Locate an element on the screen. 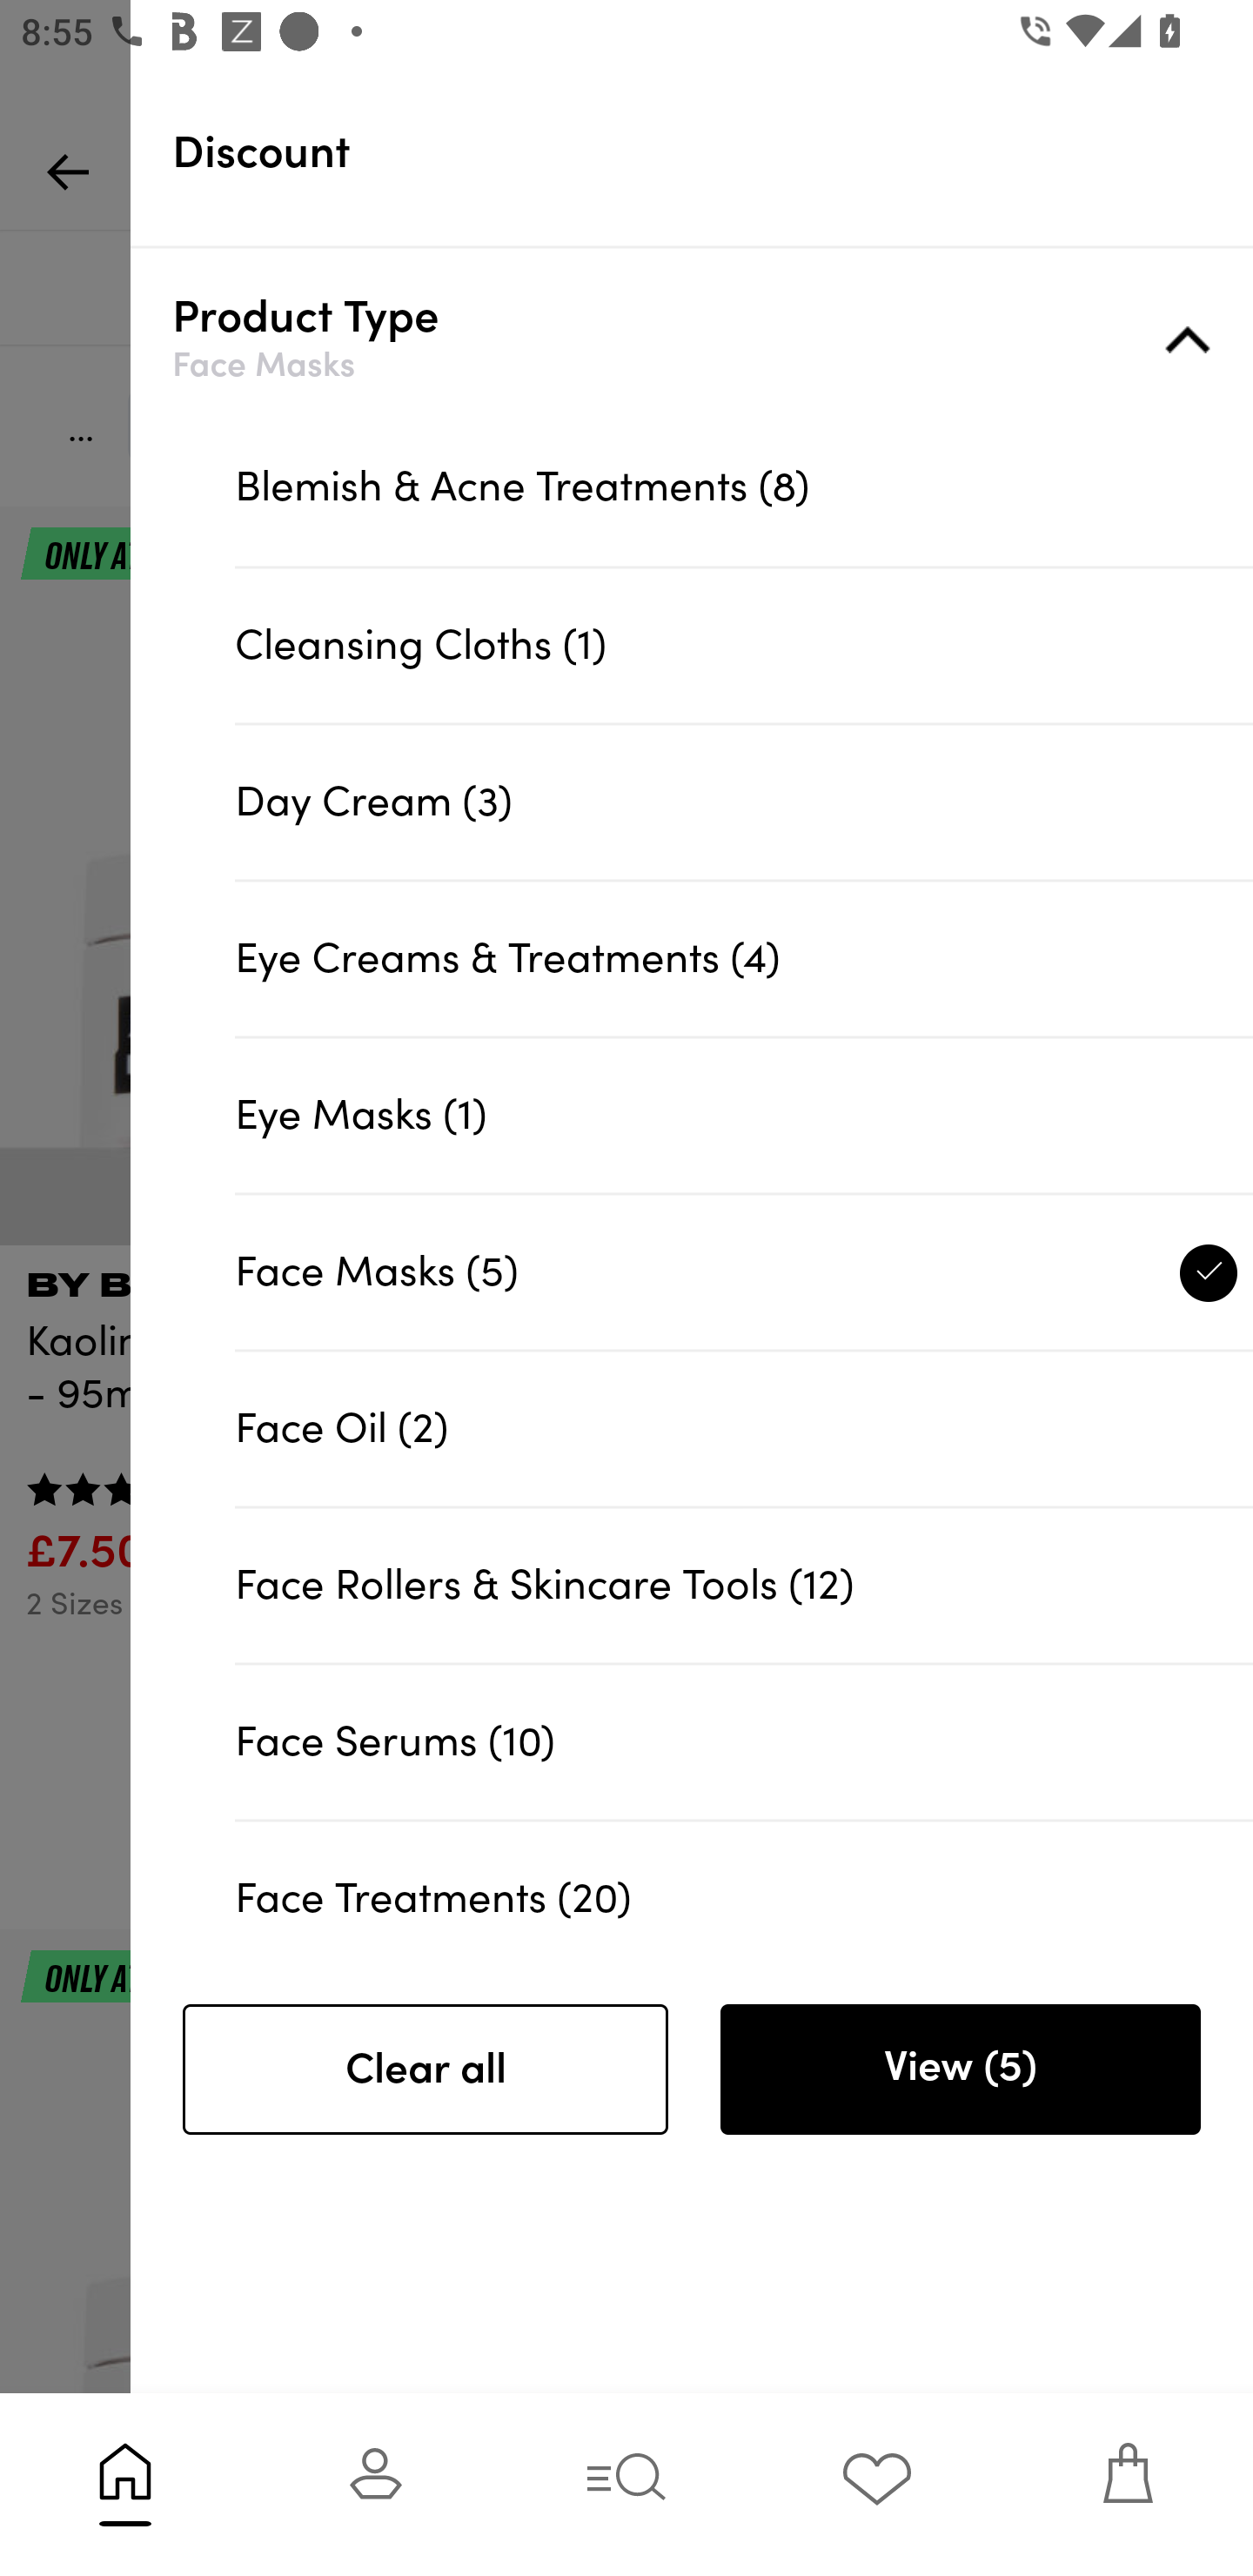 This screenshot has height=2576, width=1253. Clear all is located at coordinates (425, 2070).